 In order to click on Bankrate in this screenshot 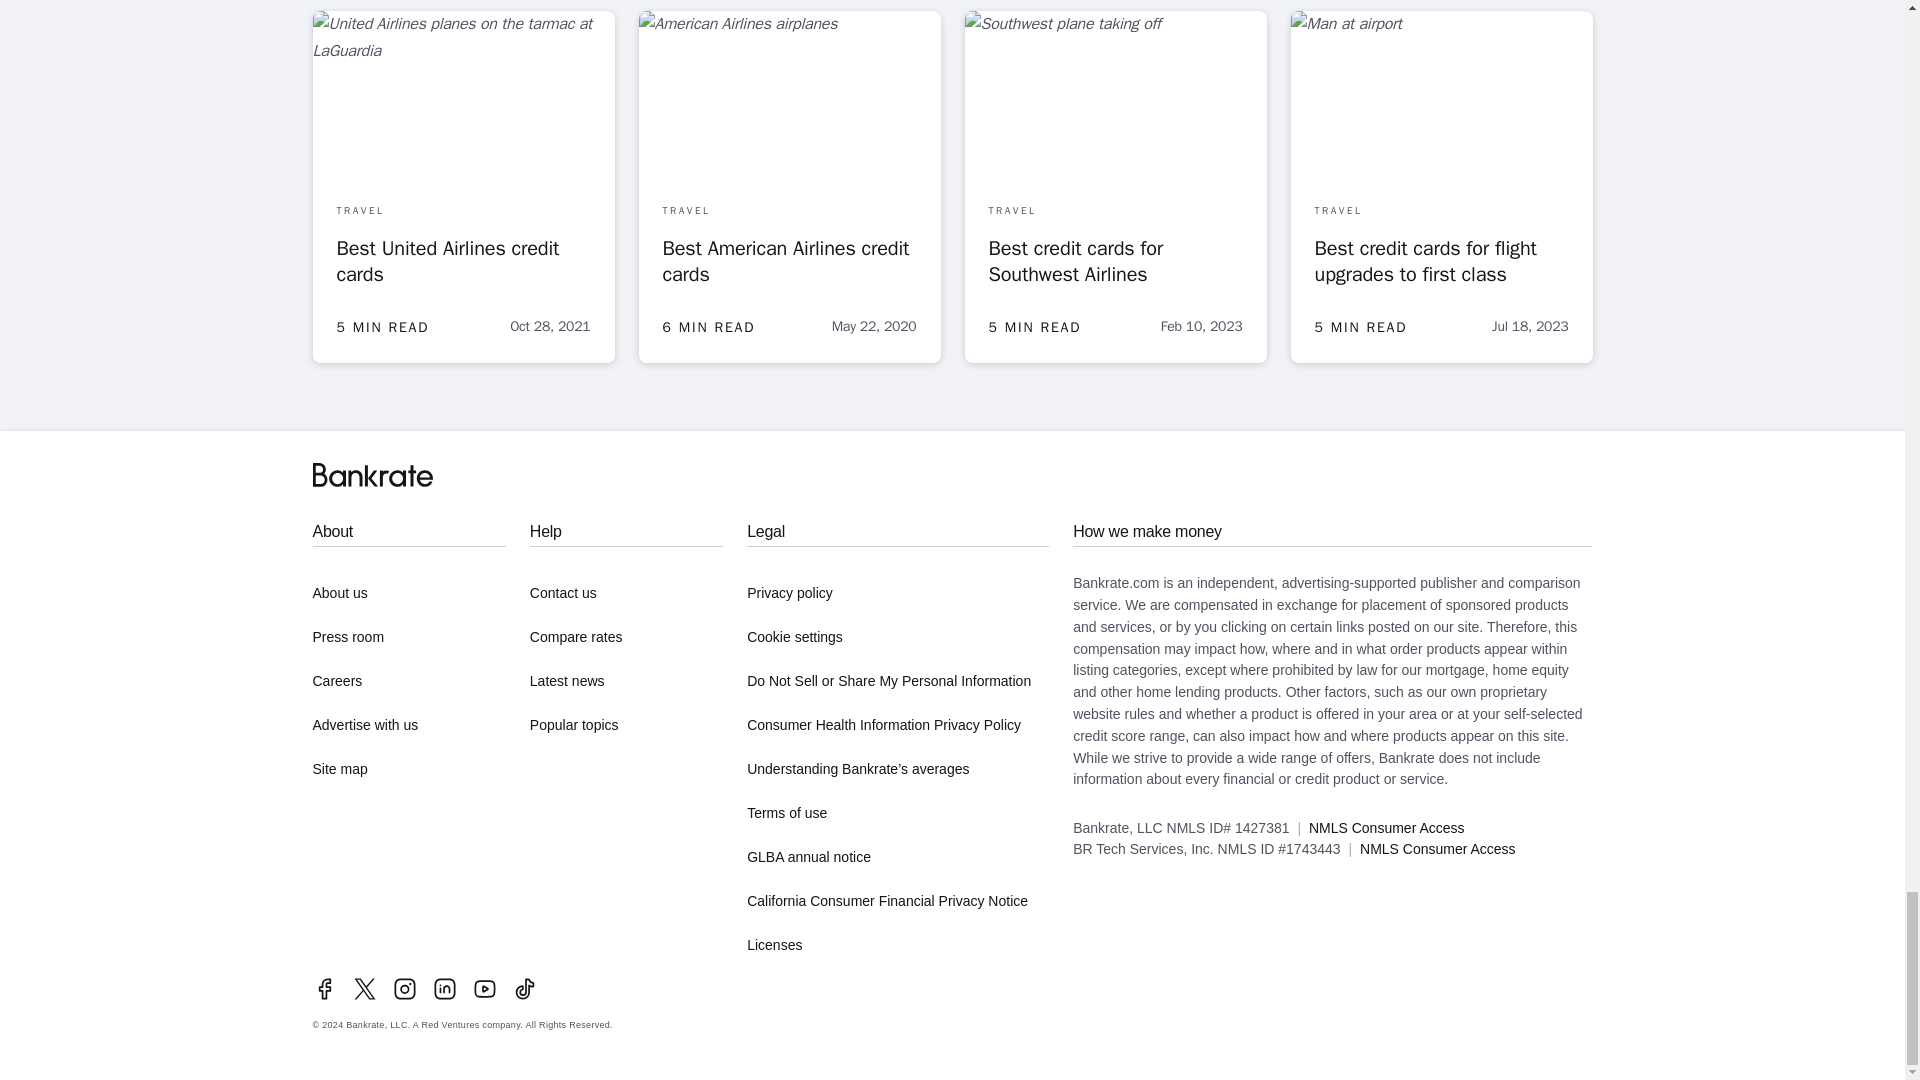, I will do `click(372, 475)`.